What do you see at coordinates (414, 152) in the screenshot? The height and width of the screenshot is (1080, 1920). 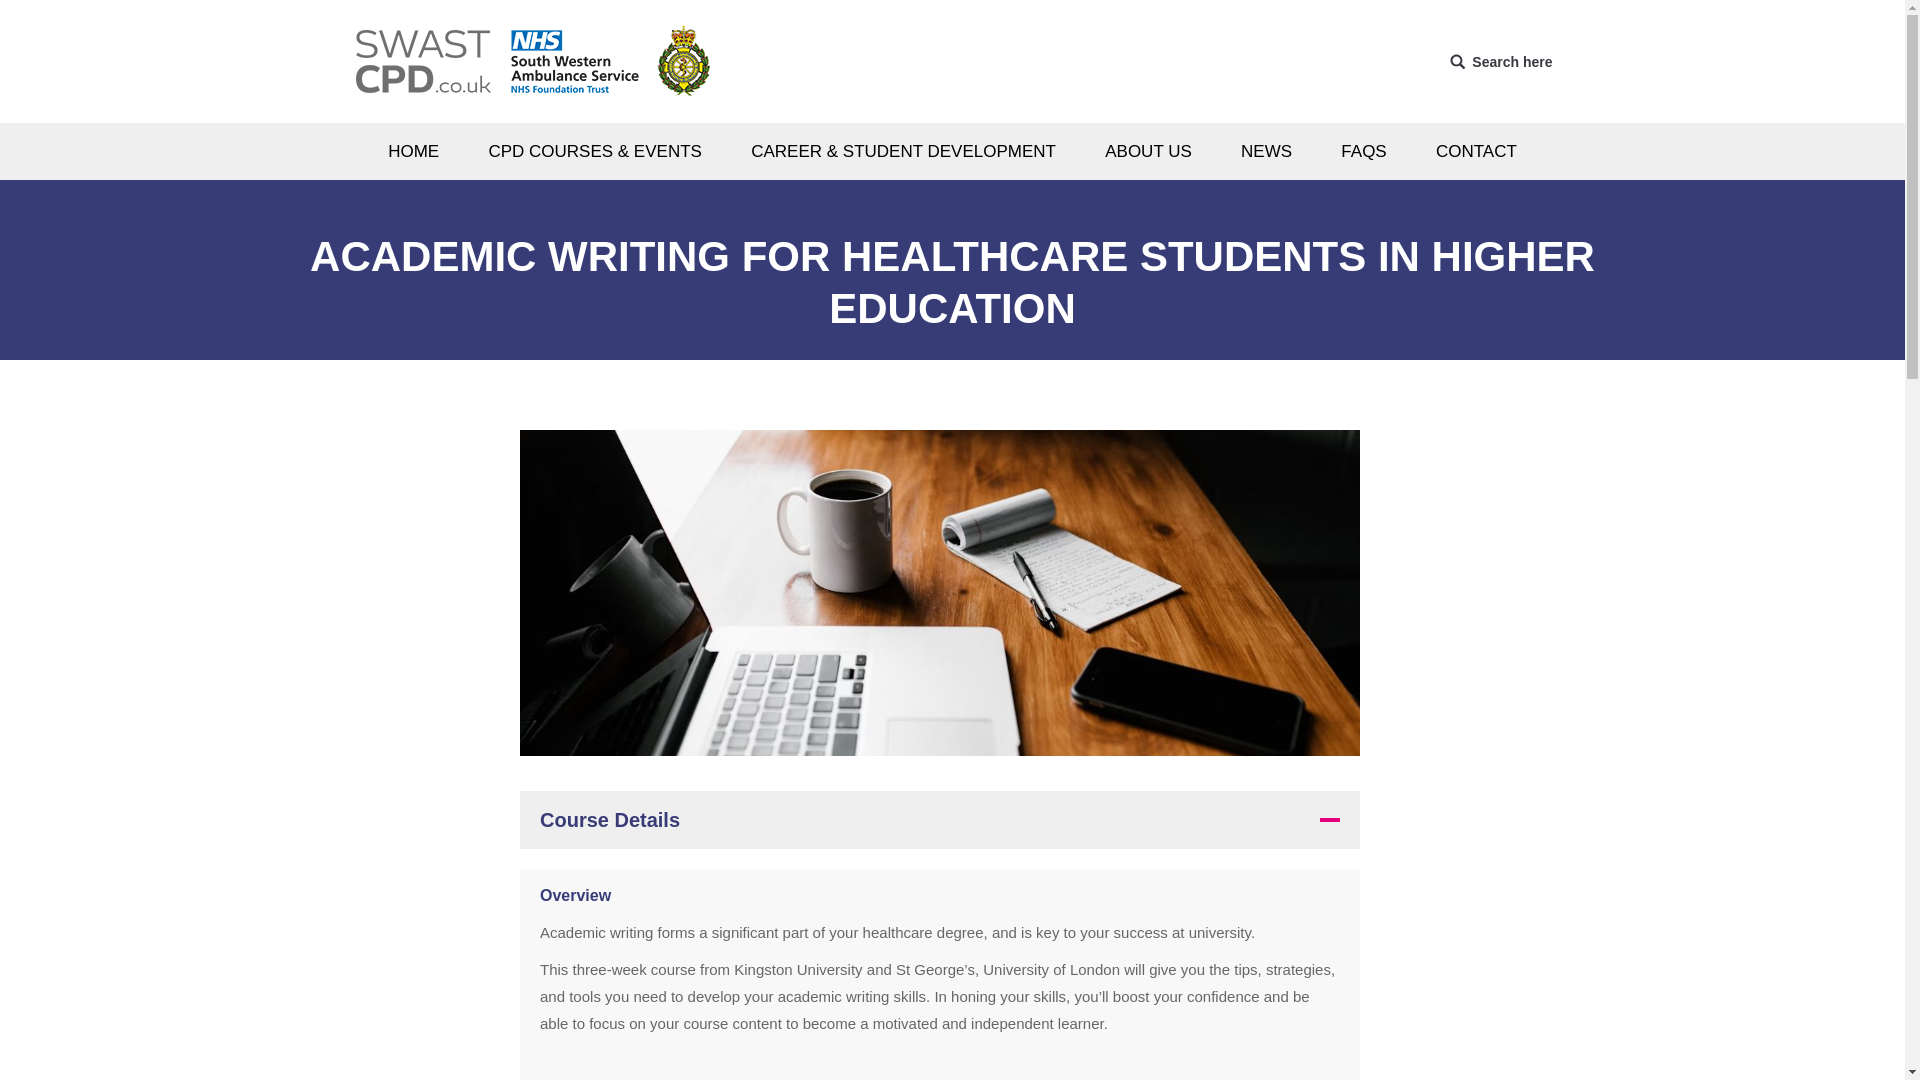 I see `HOME` at bounding box center [414, 152].